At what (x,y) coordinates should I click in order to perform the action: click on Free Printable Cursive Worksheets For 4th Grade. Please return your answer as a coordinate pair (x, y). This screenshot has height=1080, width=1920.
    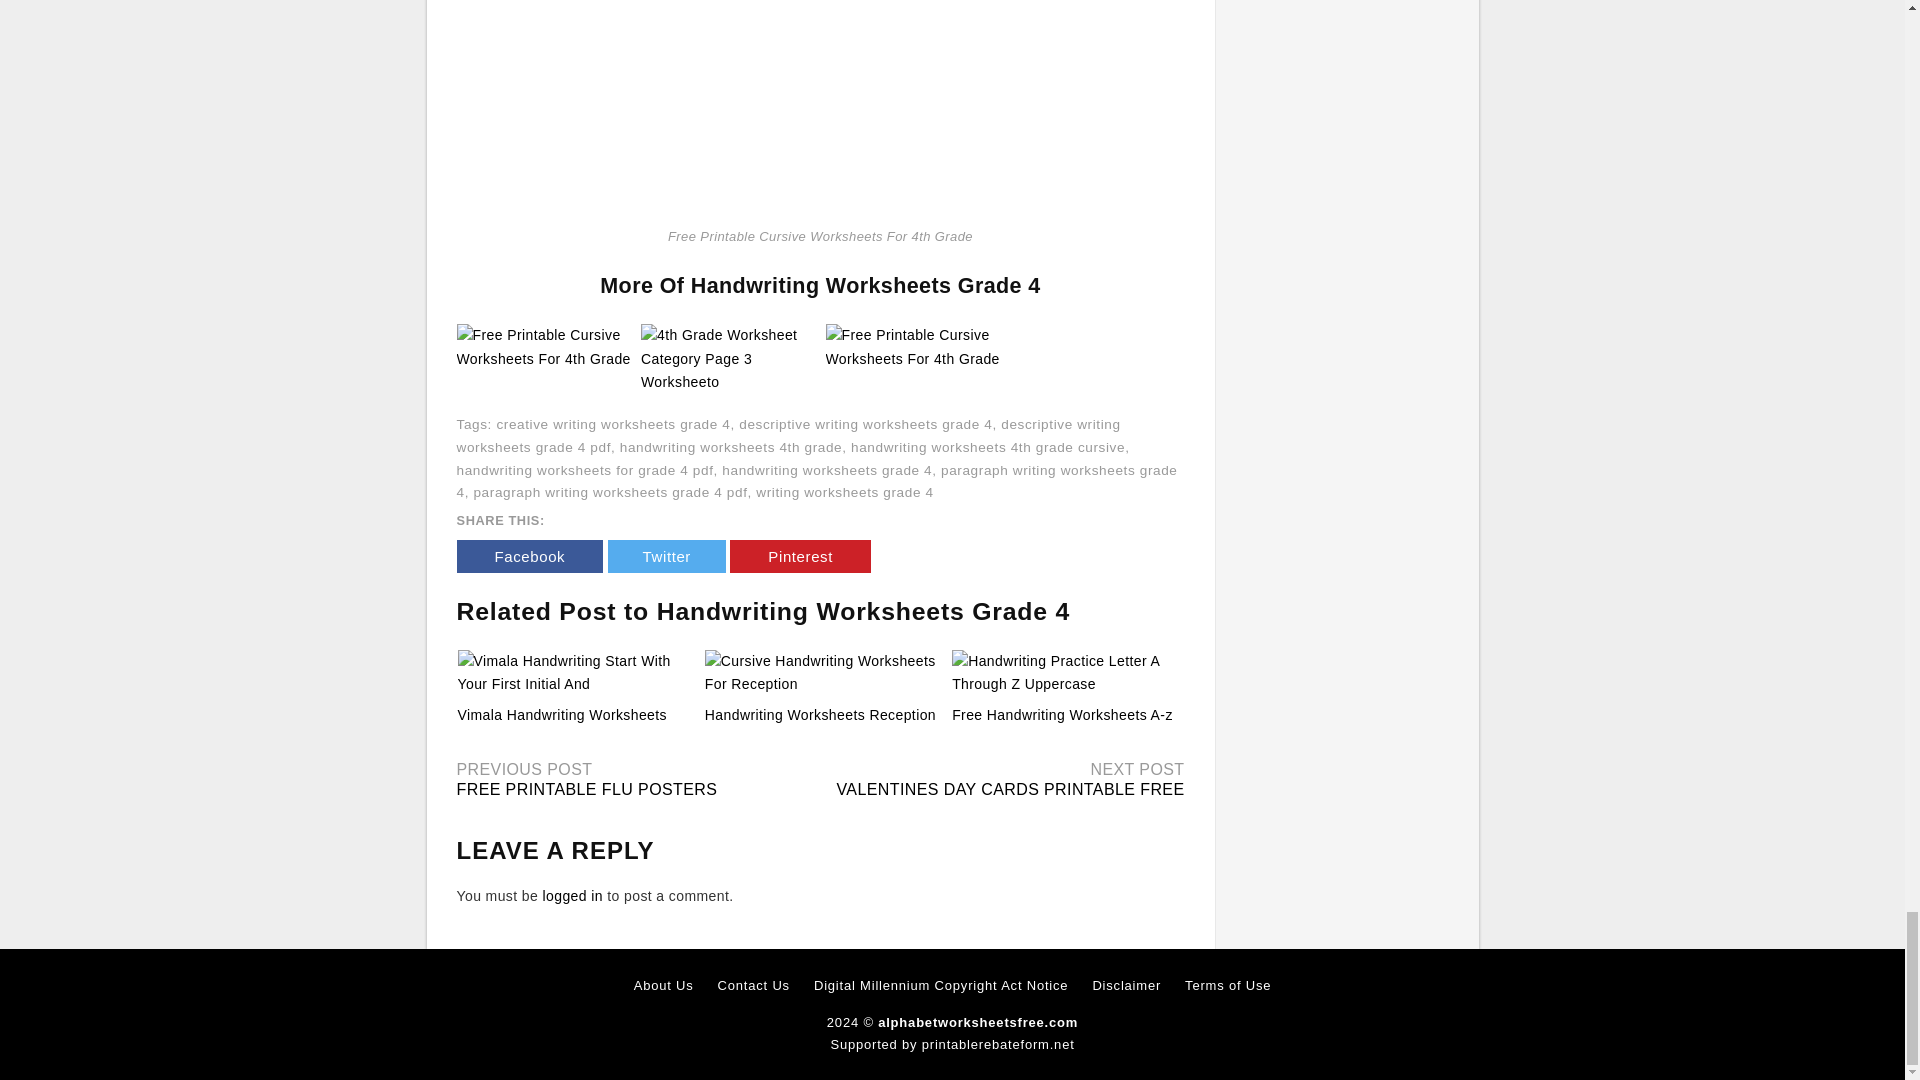
    Looking at the image, I should click on (544, 348).